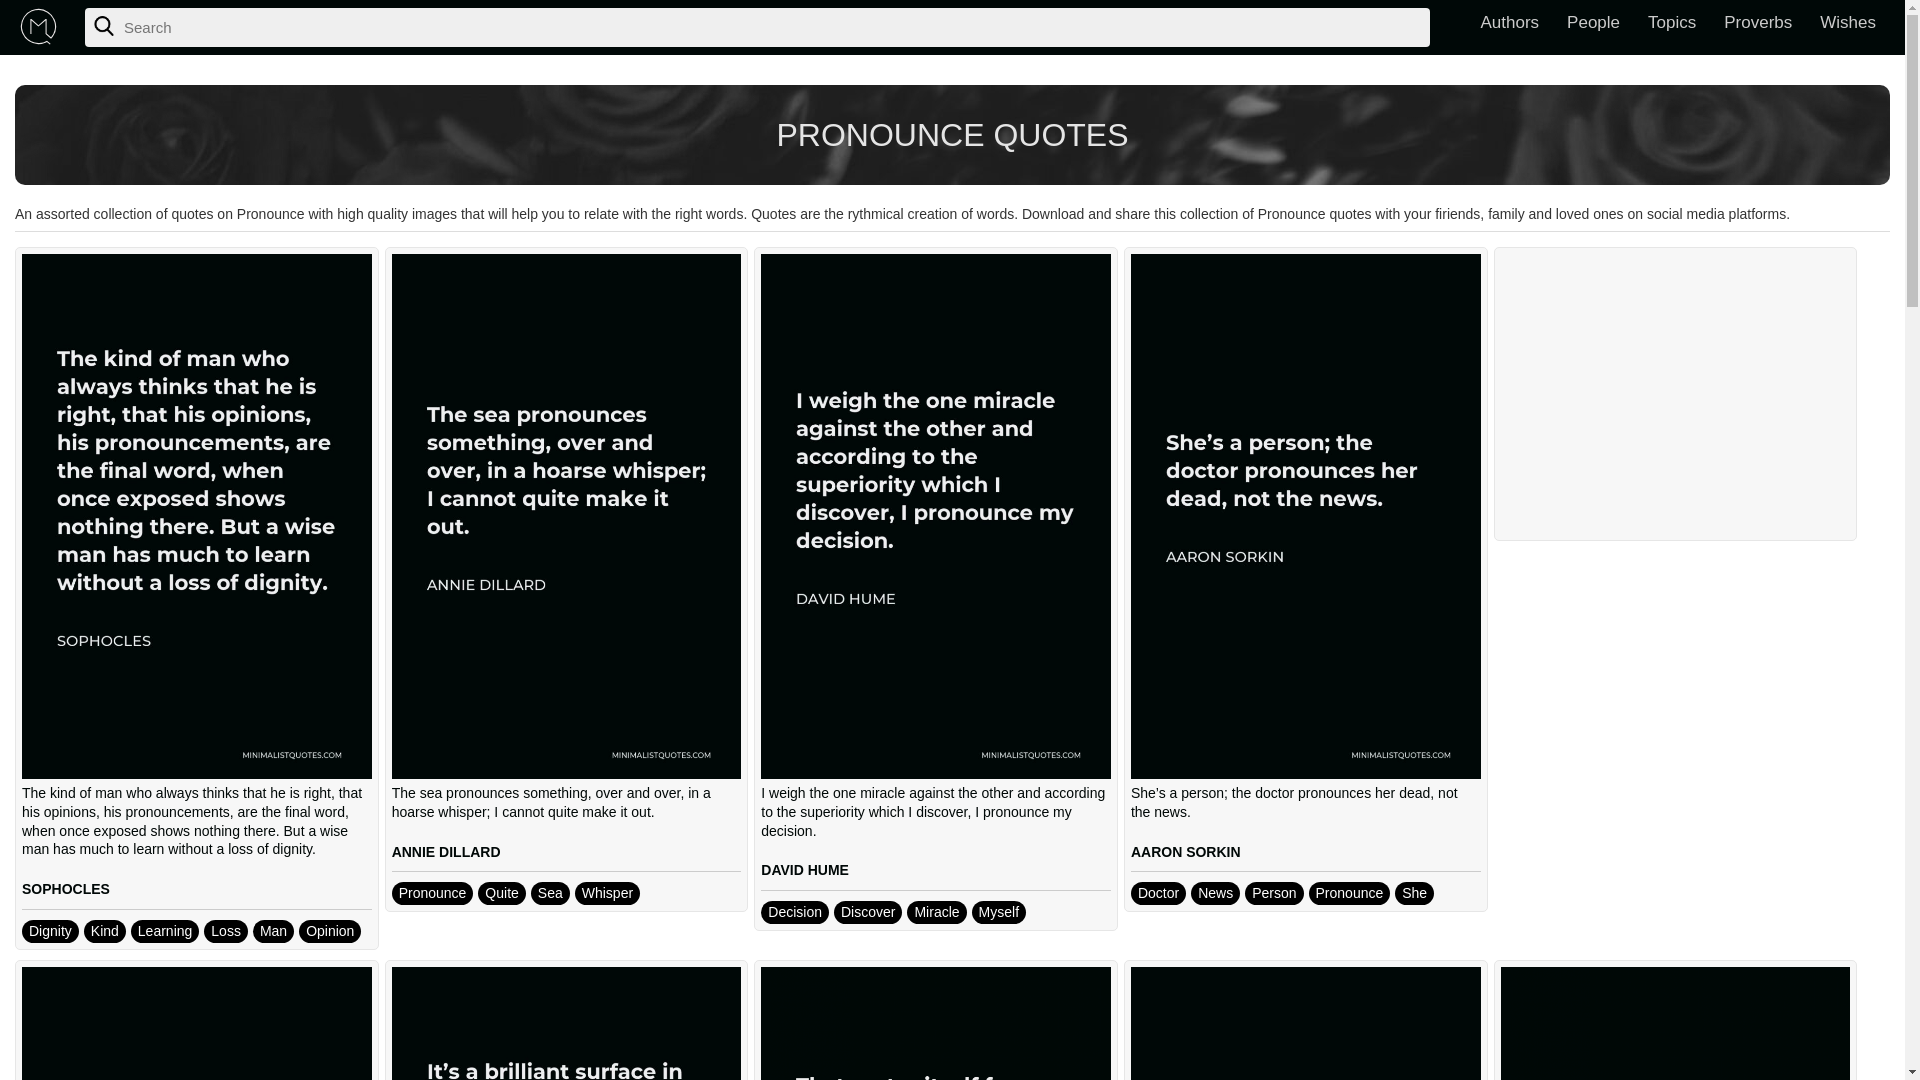 The image size is (1920, 1080). Describe the element at coordinates (65, 889) in the screenshot. I see `SOPHOCLES` at that location.